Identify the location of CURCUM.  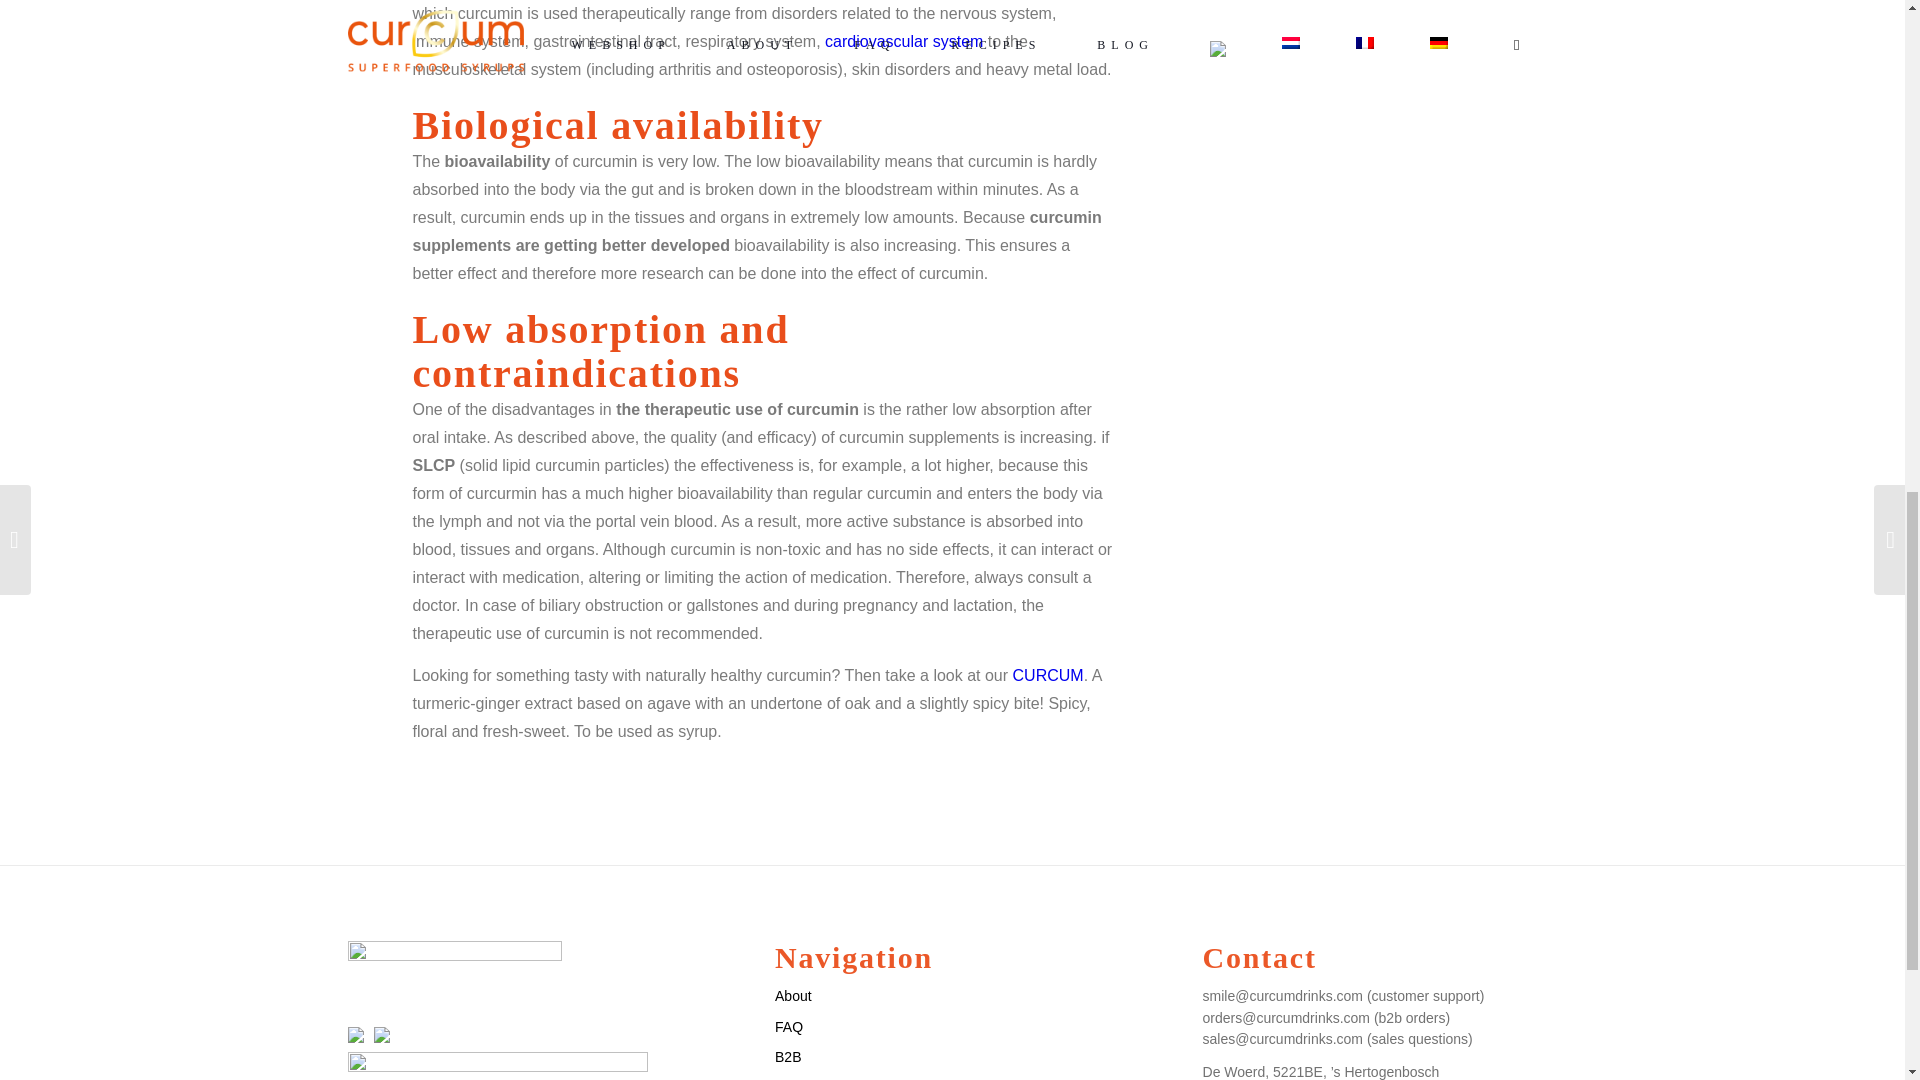
(1048, 675).